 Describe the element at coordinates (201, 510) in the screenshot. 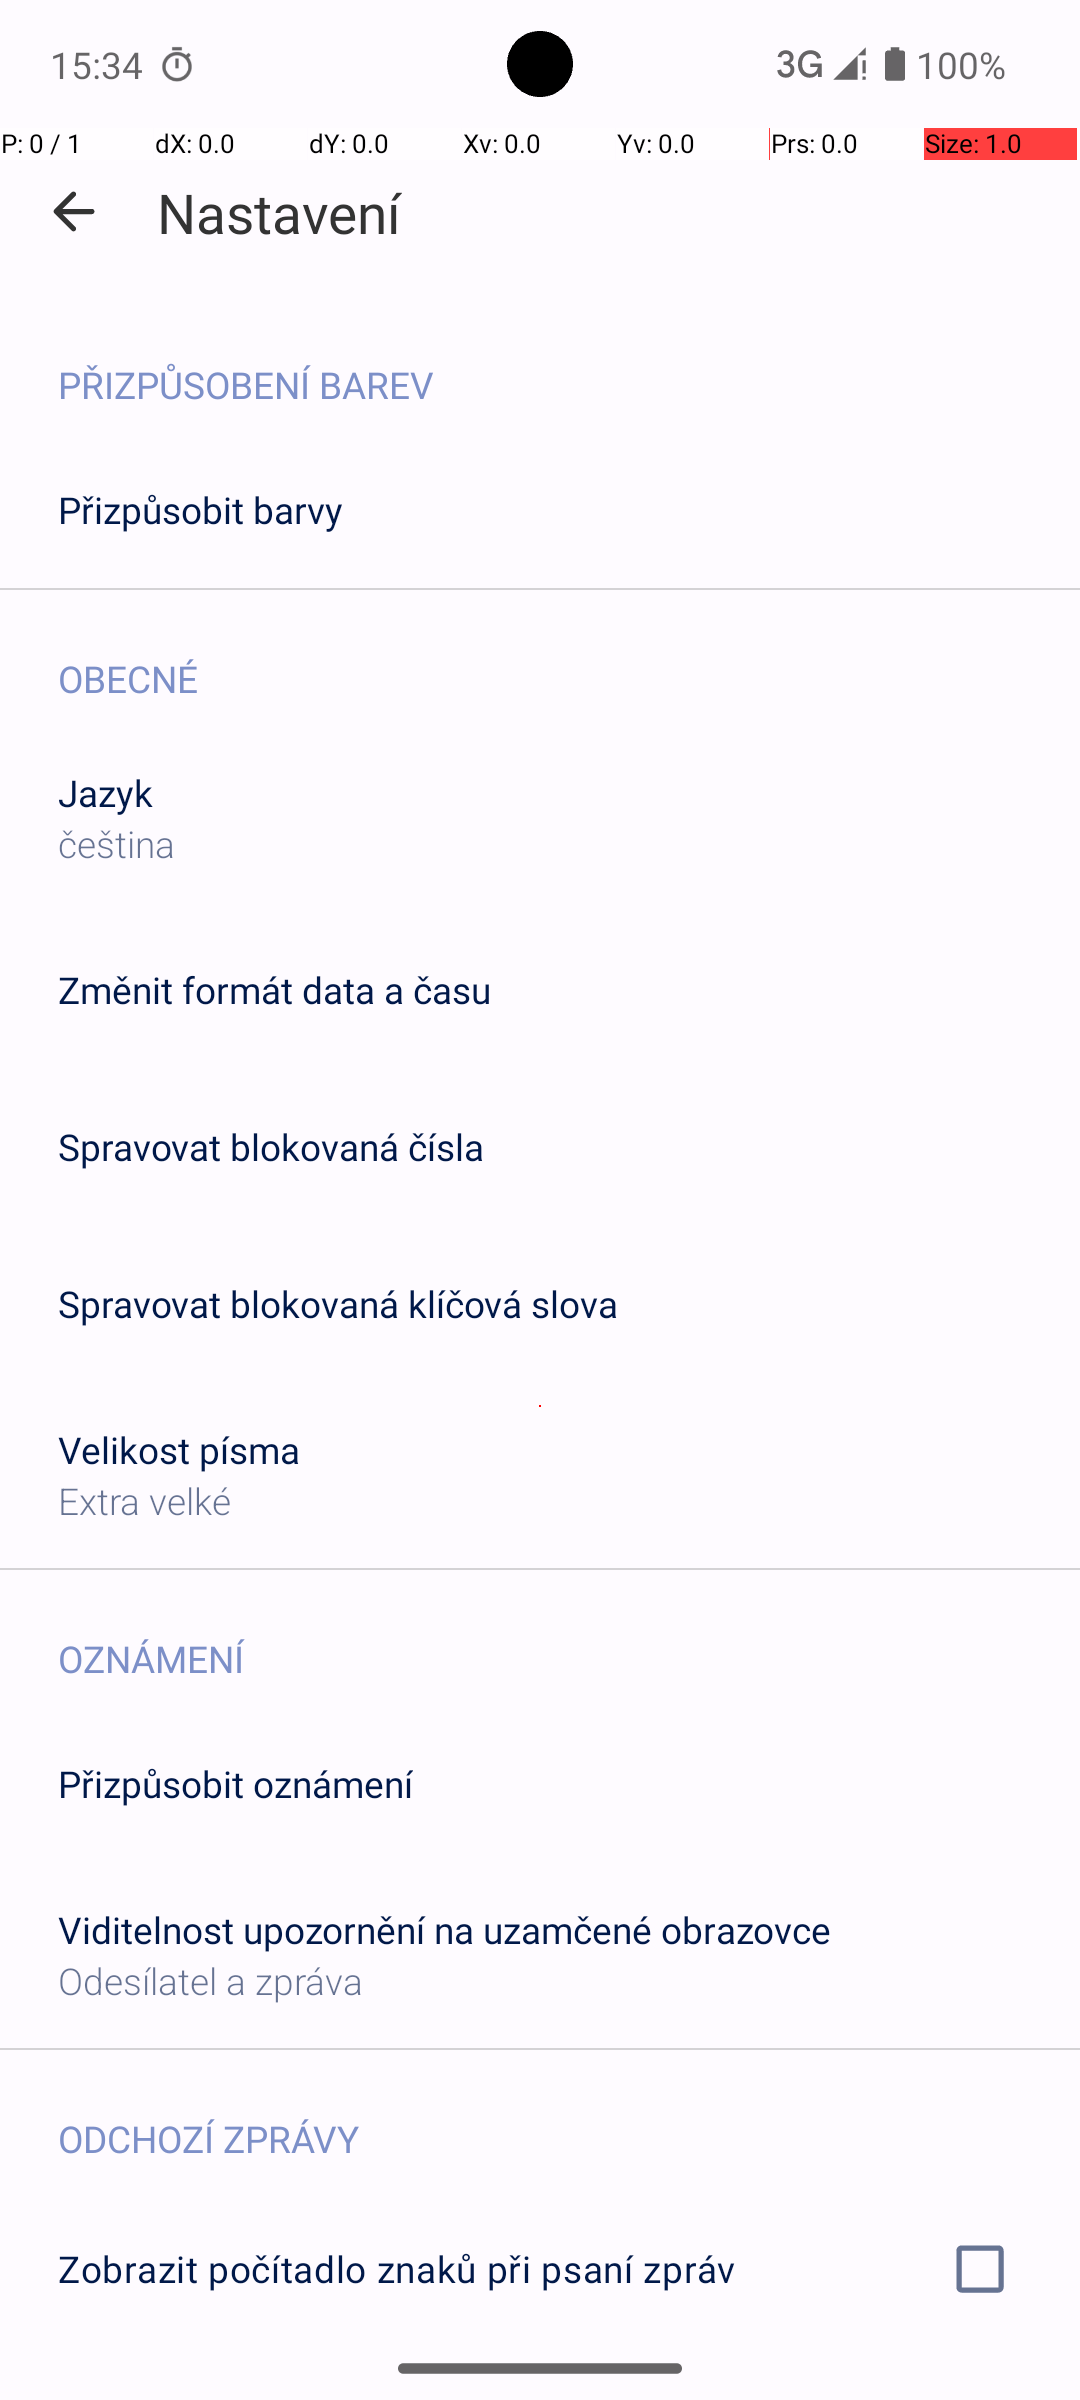

I see `Přizpůsobit barvy` at that location.